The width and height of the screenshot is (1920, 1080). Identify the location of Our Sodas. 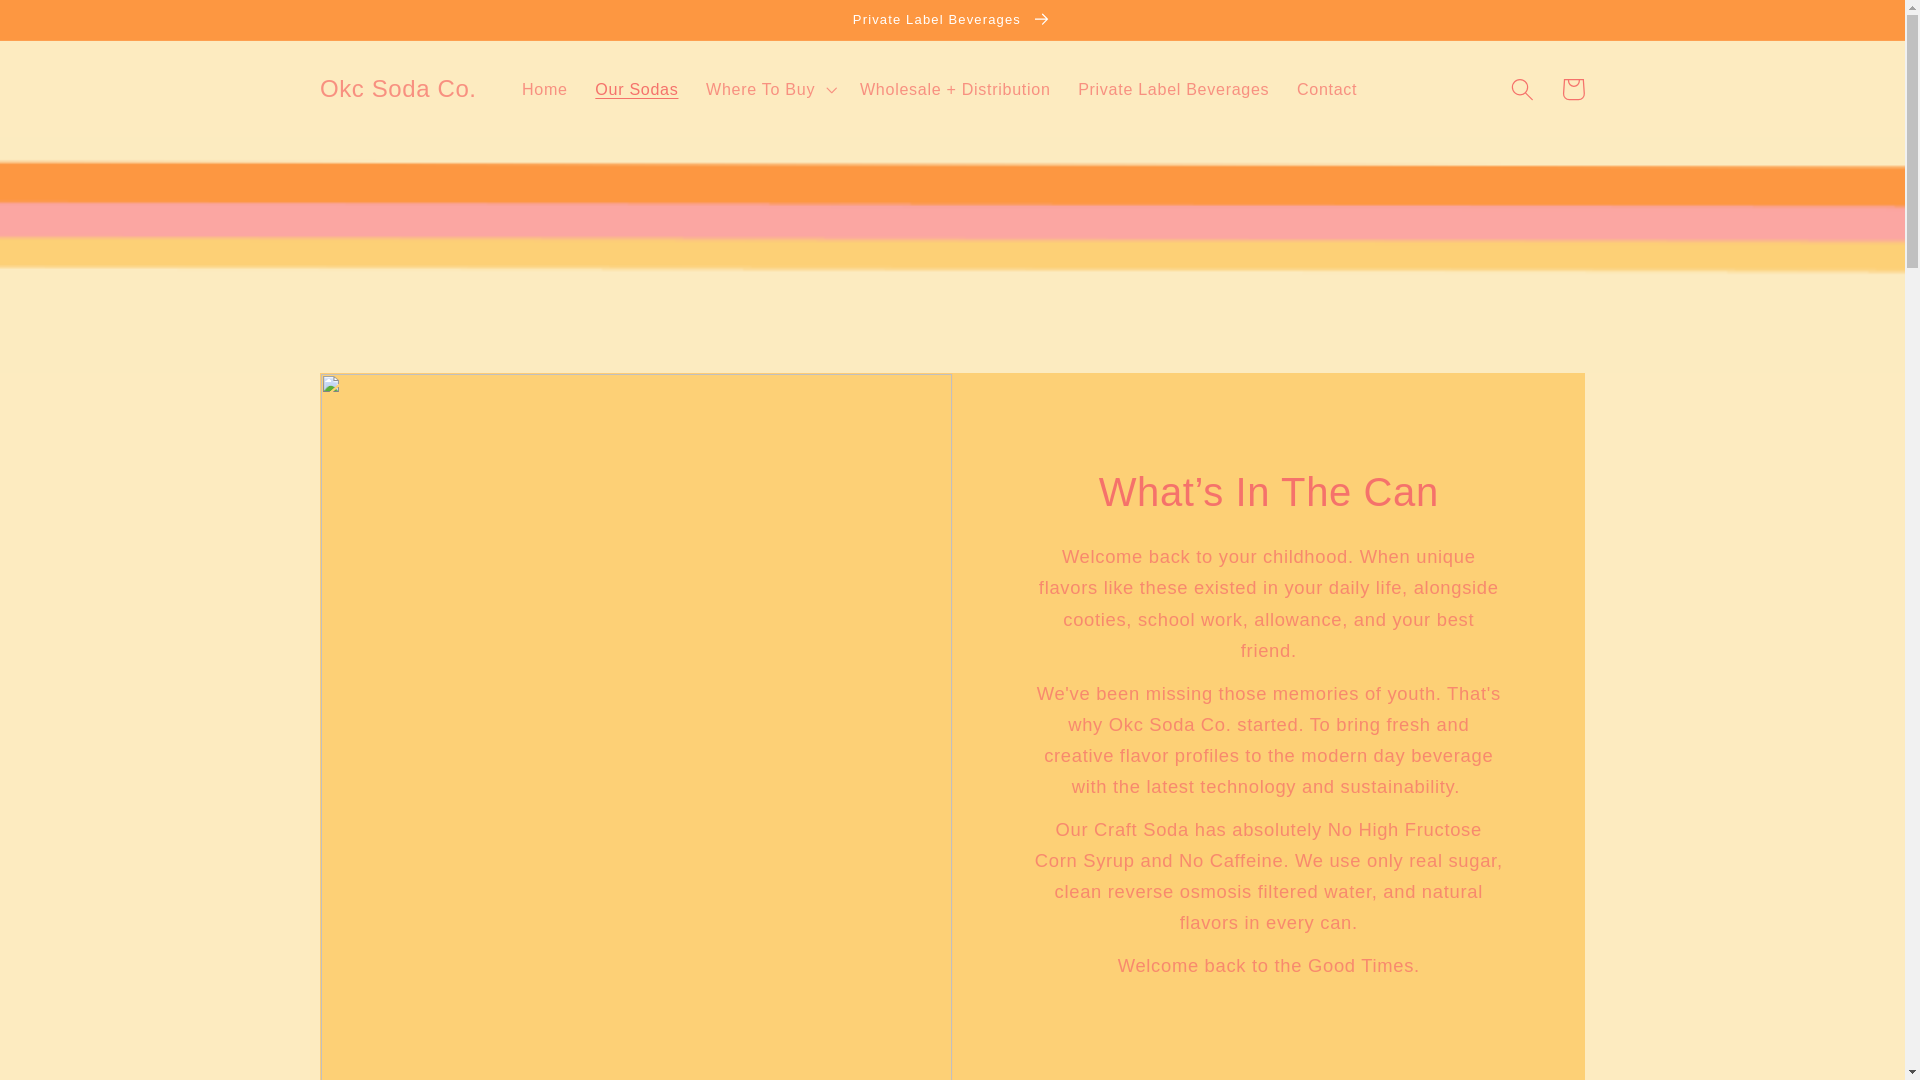
(637, 88).